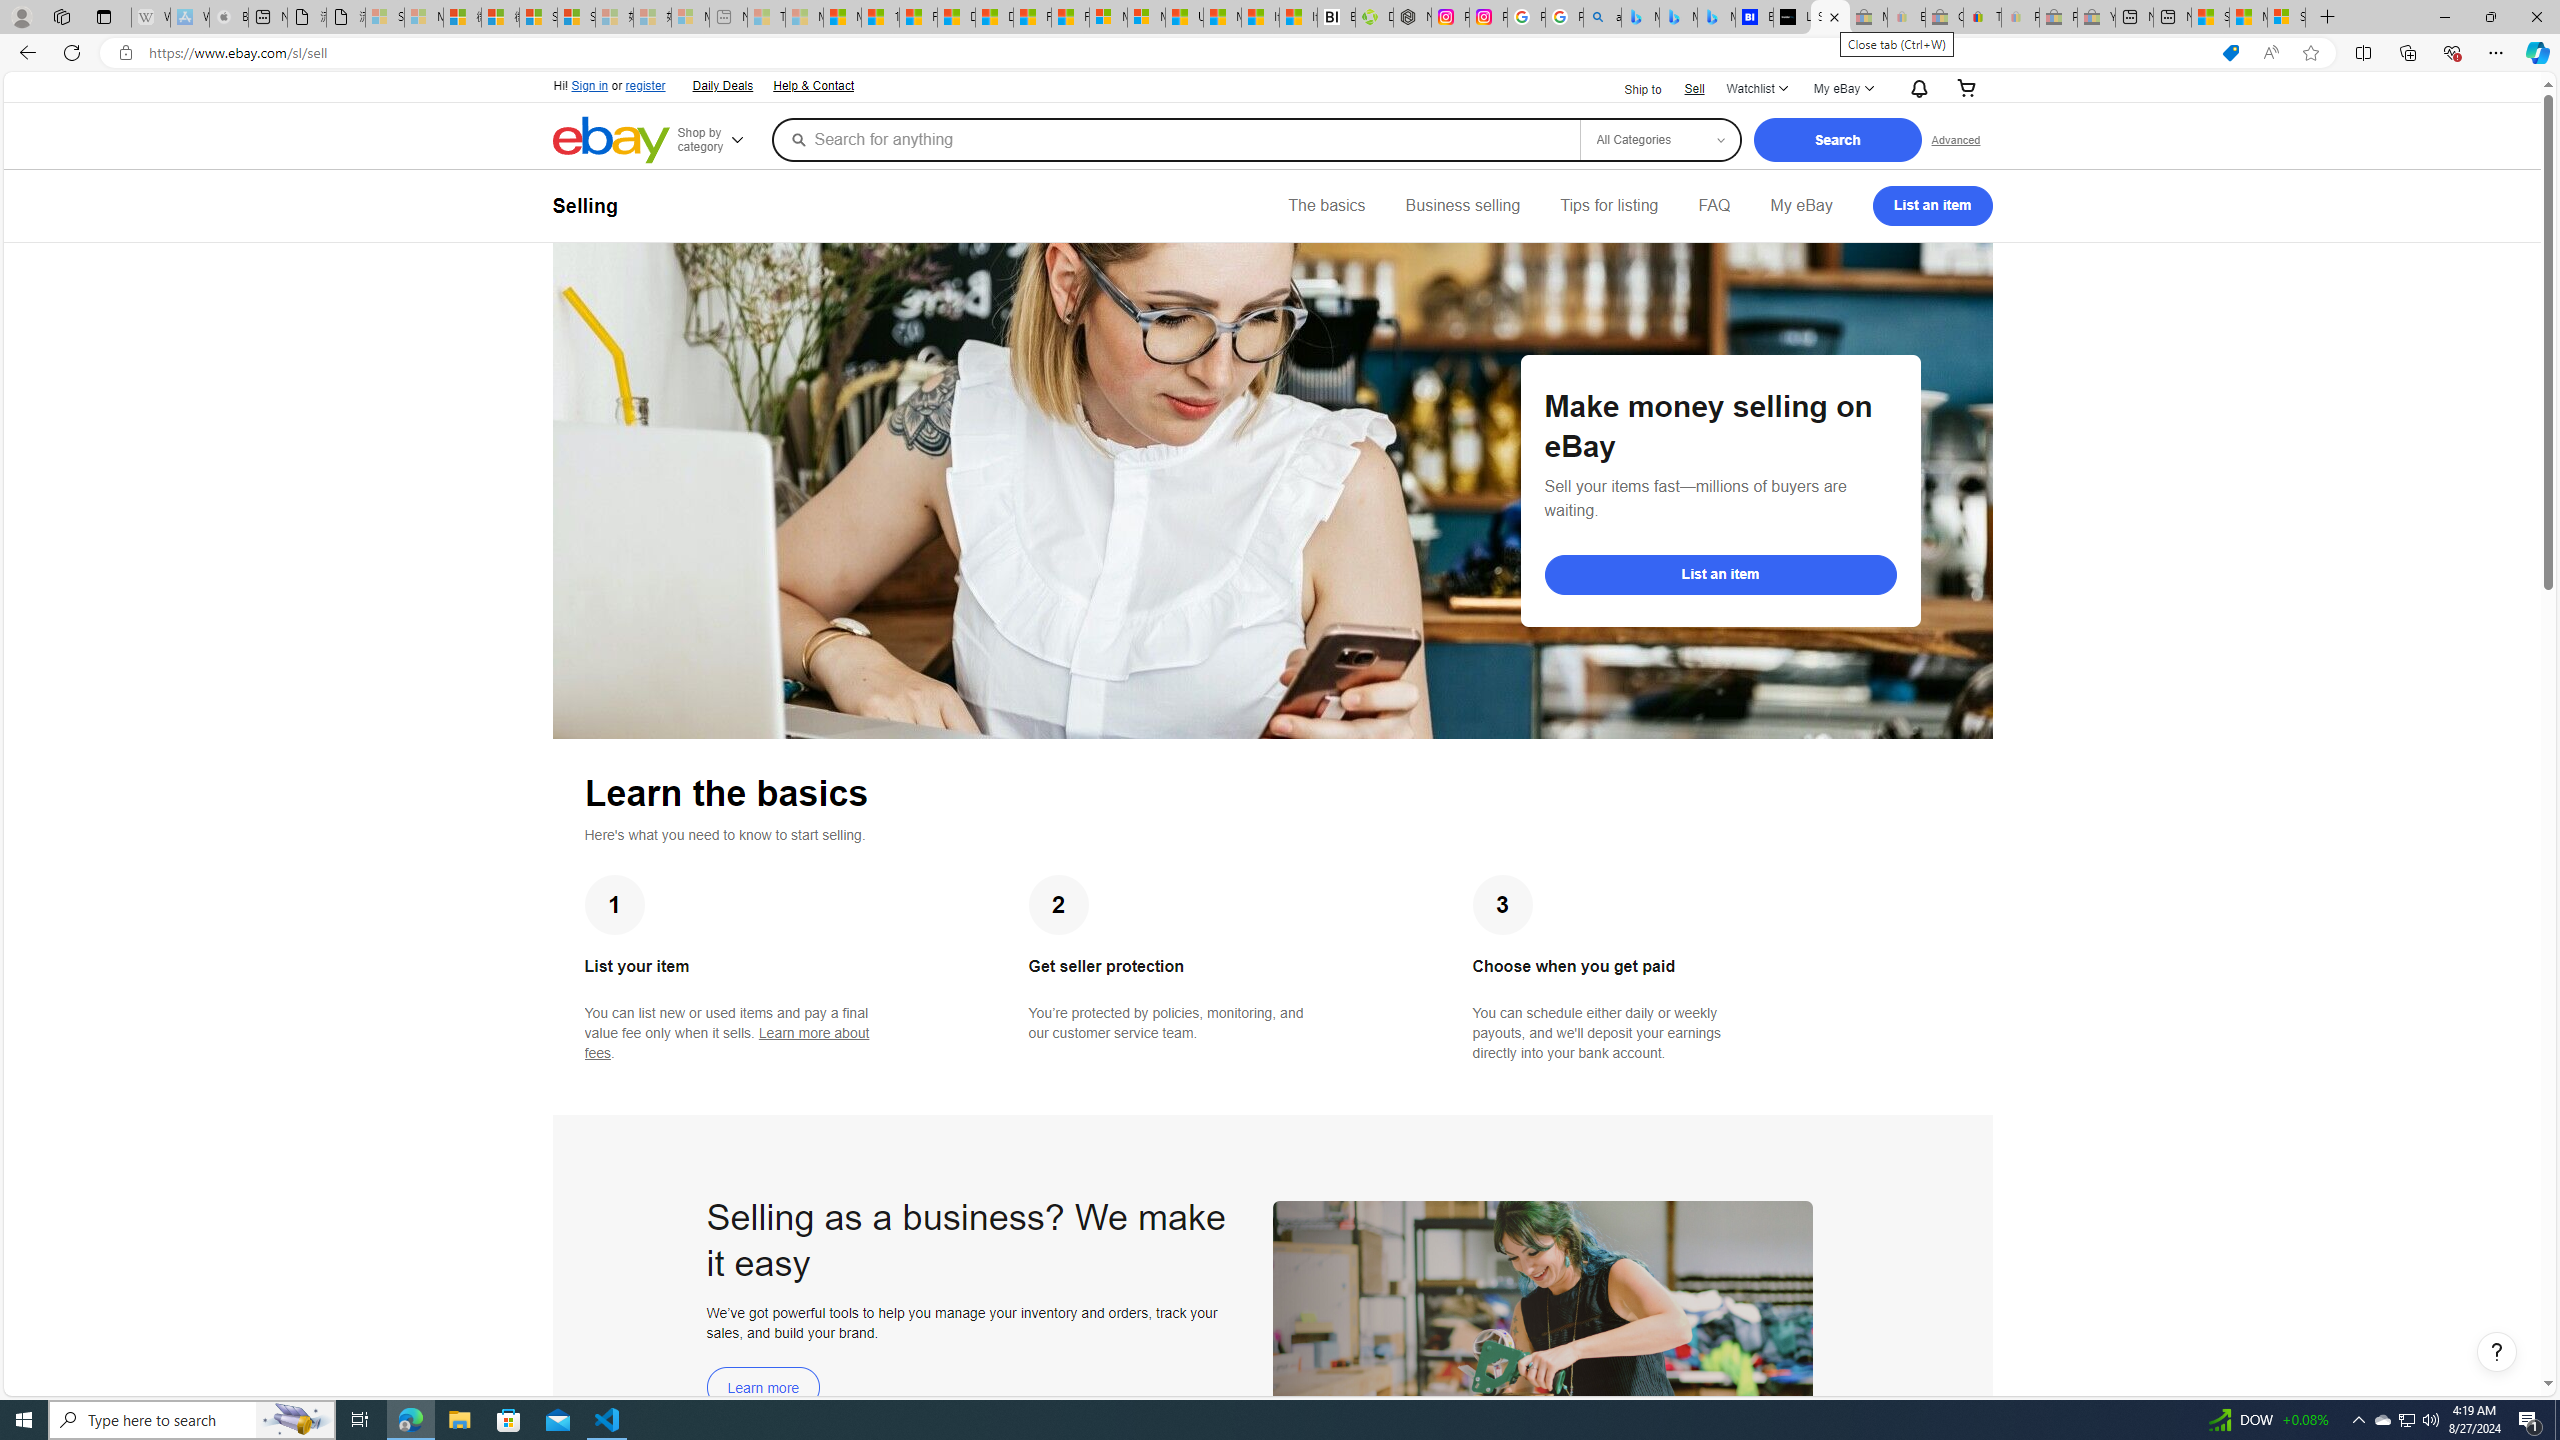  What do you see at coordinates (723, 86) in the screenshot?
I see `Daily Deals` at bounding box center [723, 86].